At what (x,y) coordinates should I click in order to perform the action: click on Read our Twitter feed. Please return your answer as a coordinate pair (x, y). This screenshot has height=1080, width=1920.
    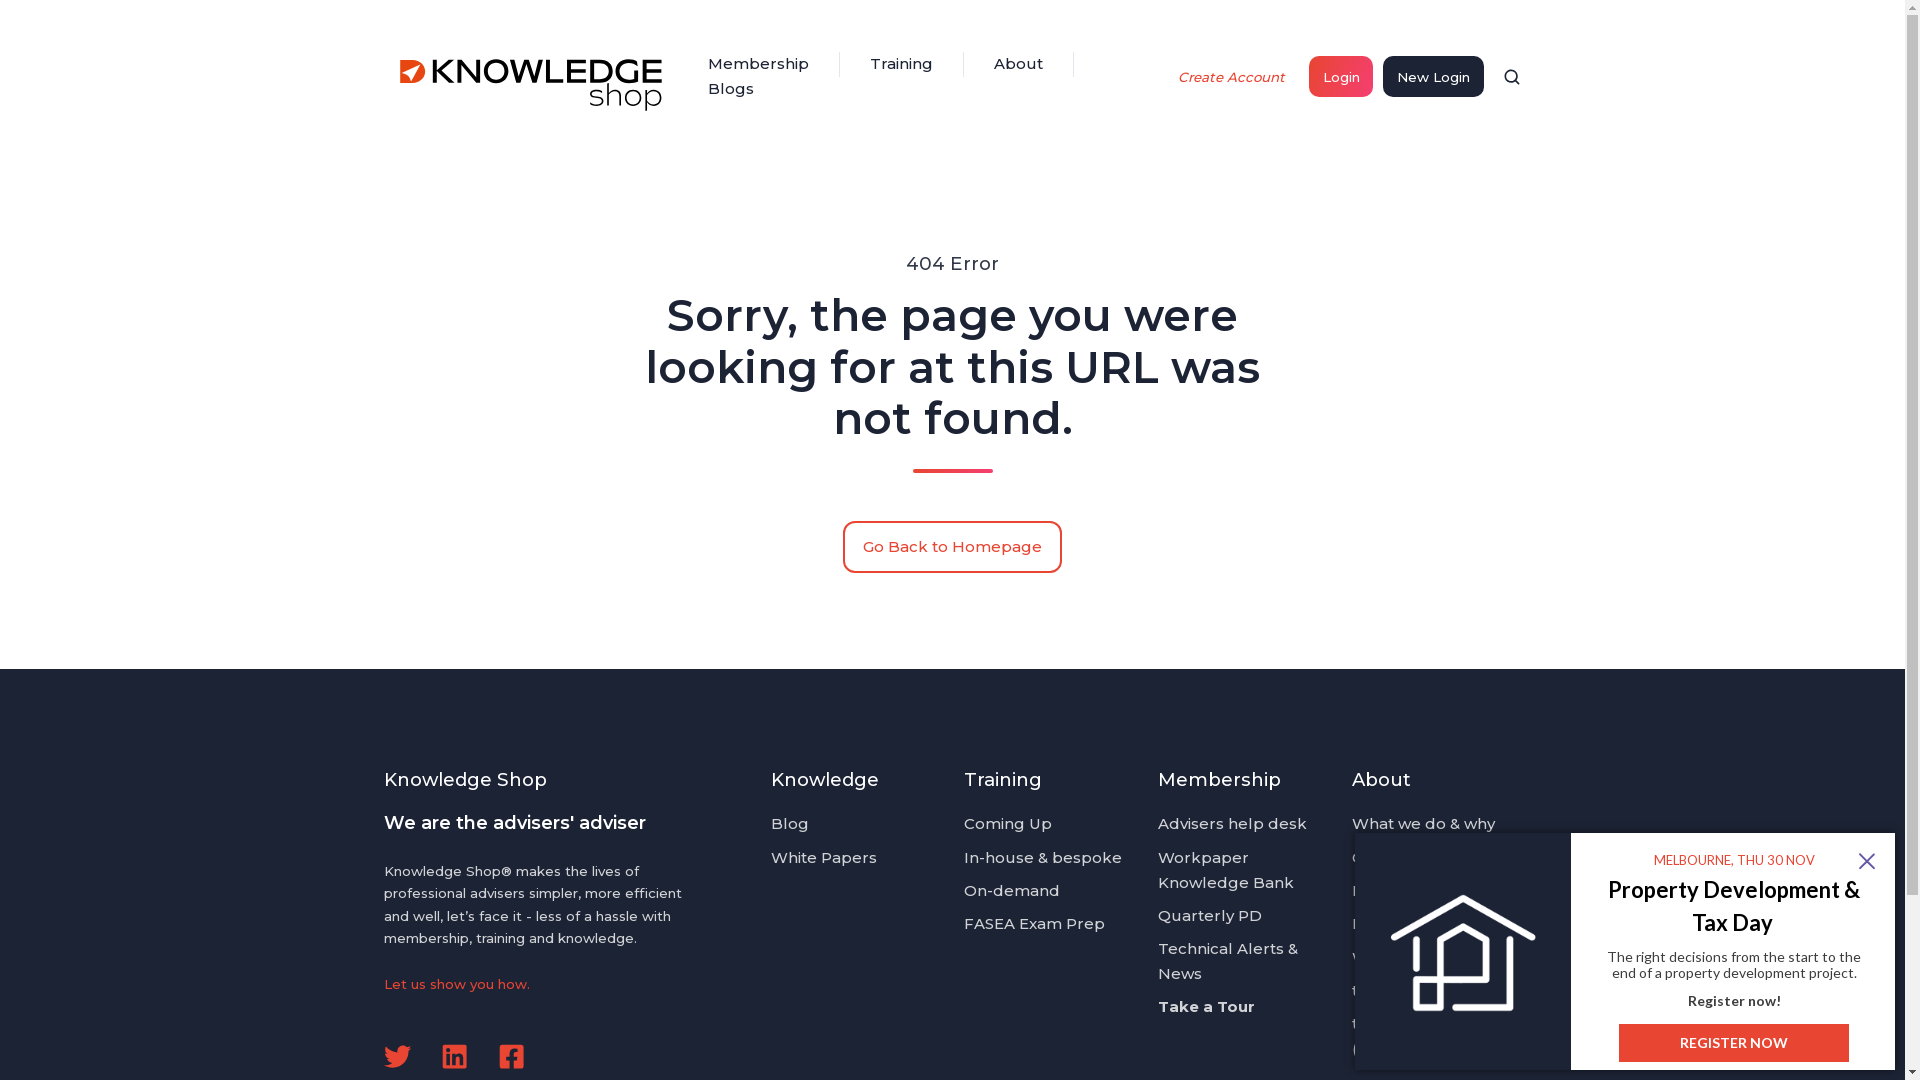
    Looking at the image, I should click on (398, 1056).